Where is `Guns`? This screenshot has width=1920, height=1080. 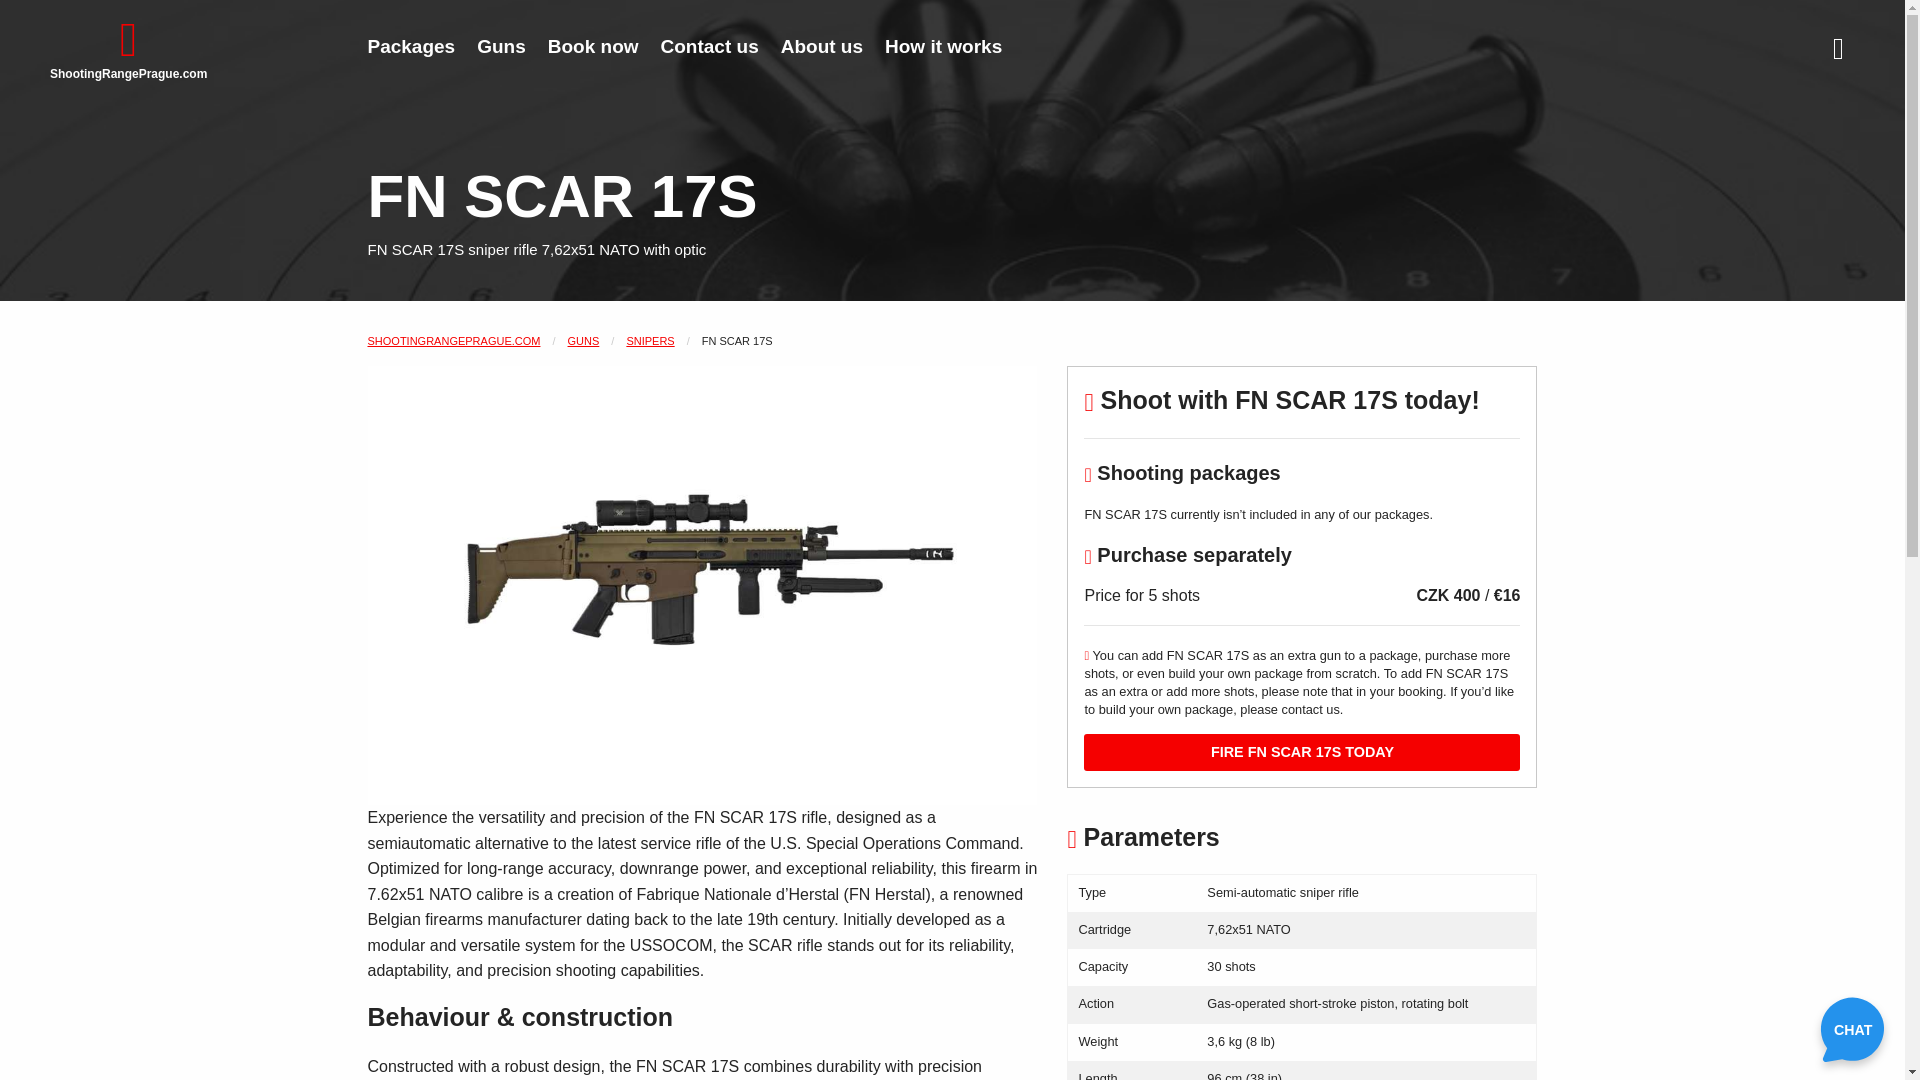 Guns is located at coordinates (502, 46).